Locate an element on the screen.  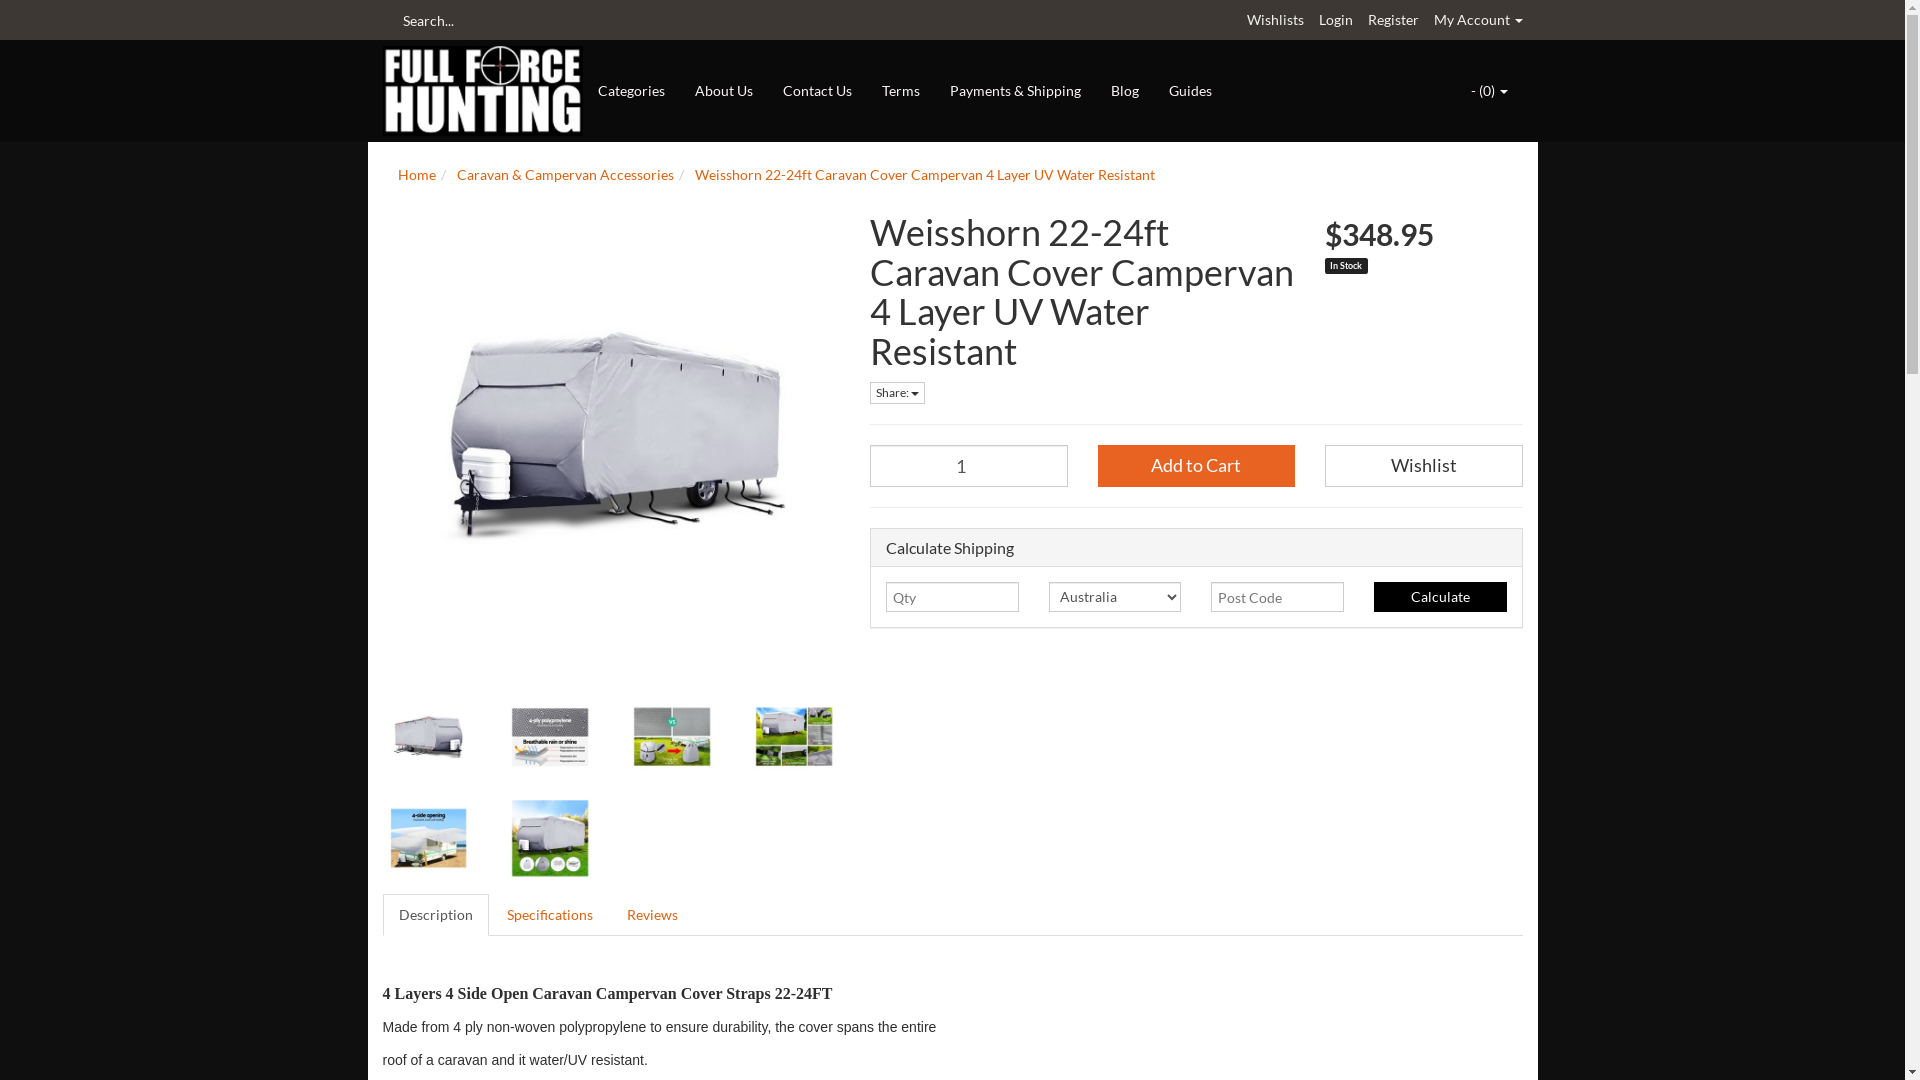
Large View is located at coordinates (428, 736).